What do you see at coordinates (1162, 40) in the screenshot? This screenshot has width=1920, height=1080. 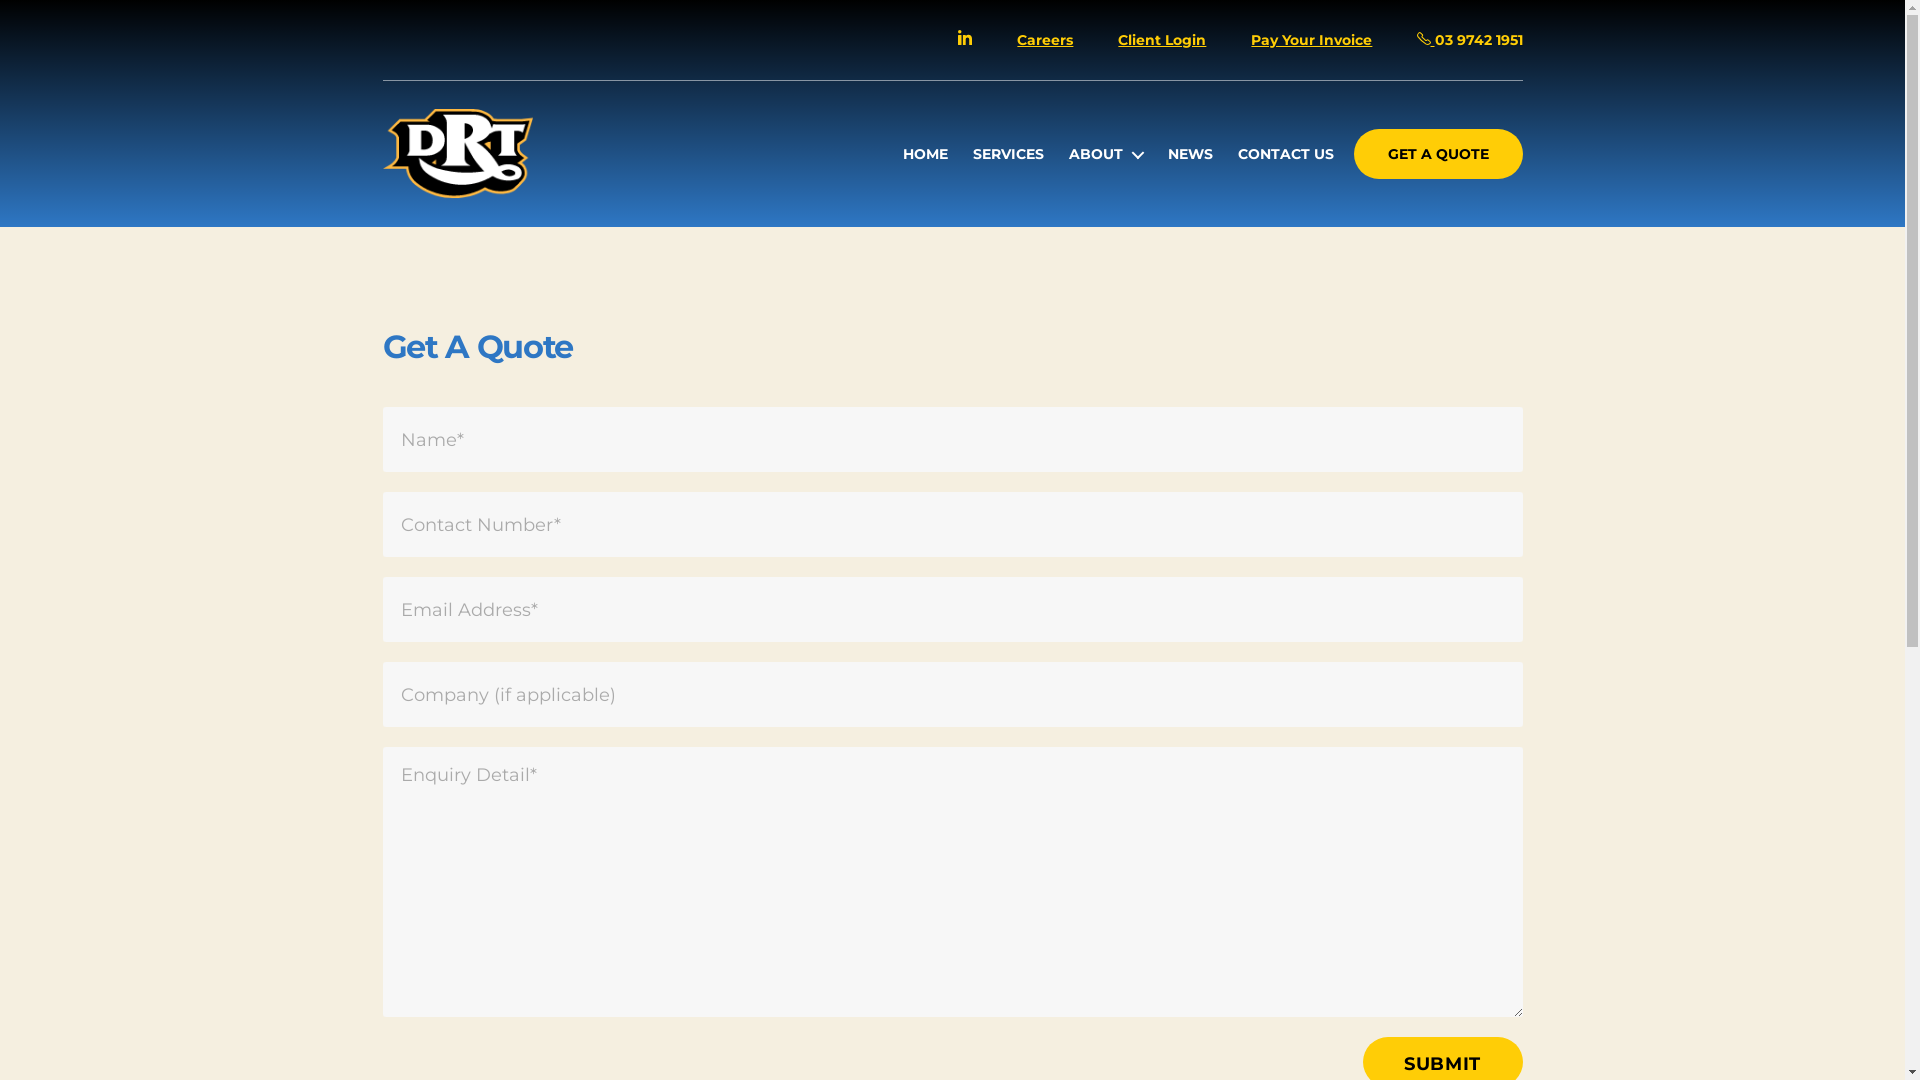 I see `Client Login` at bounding box center [1162, 40].